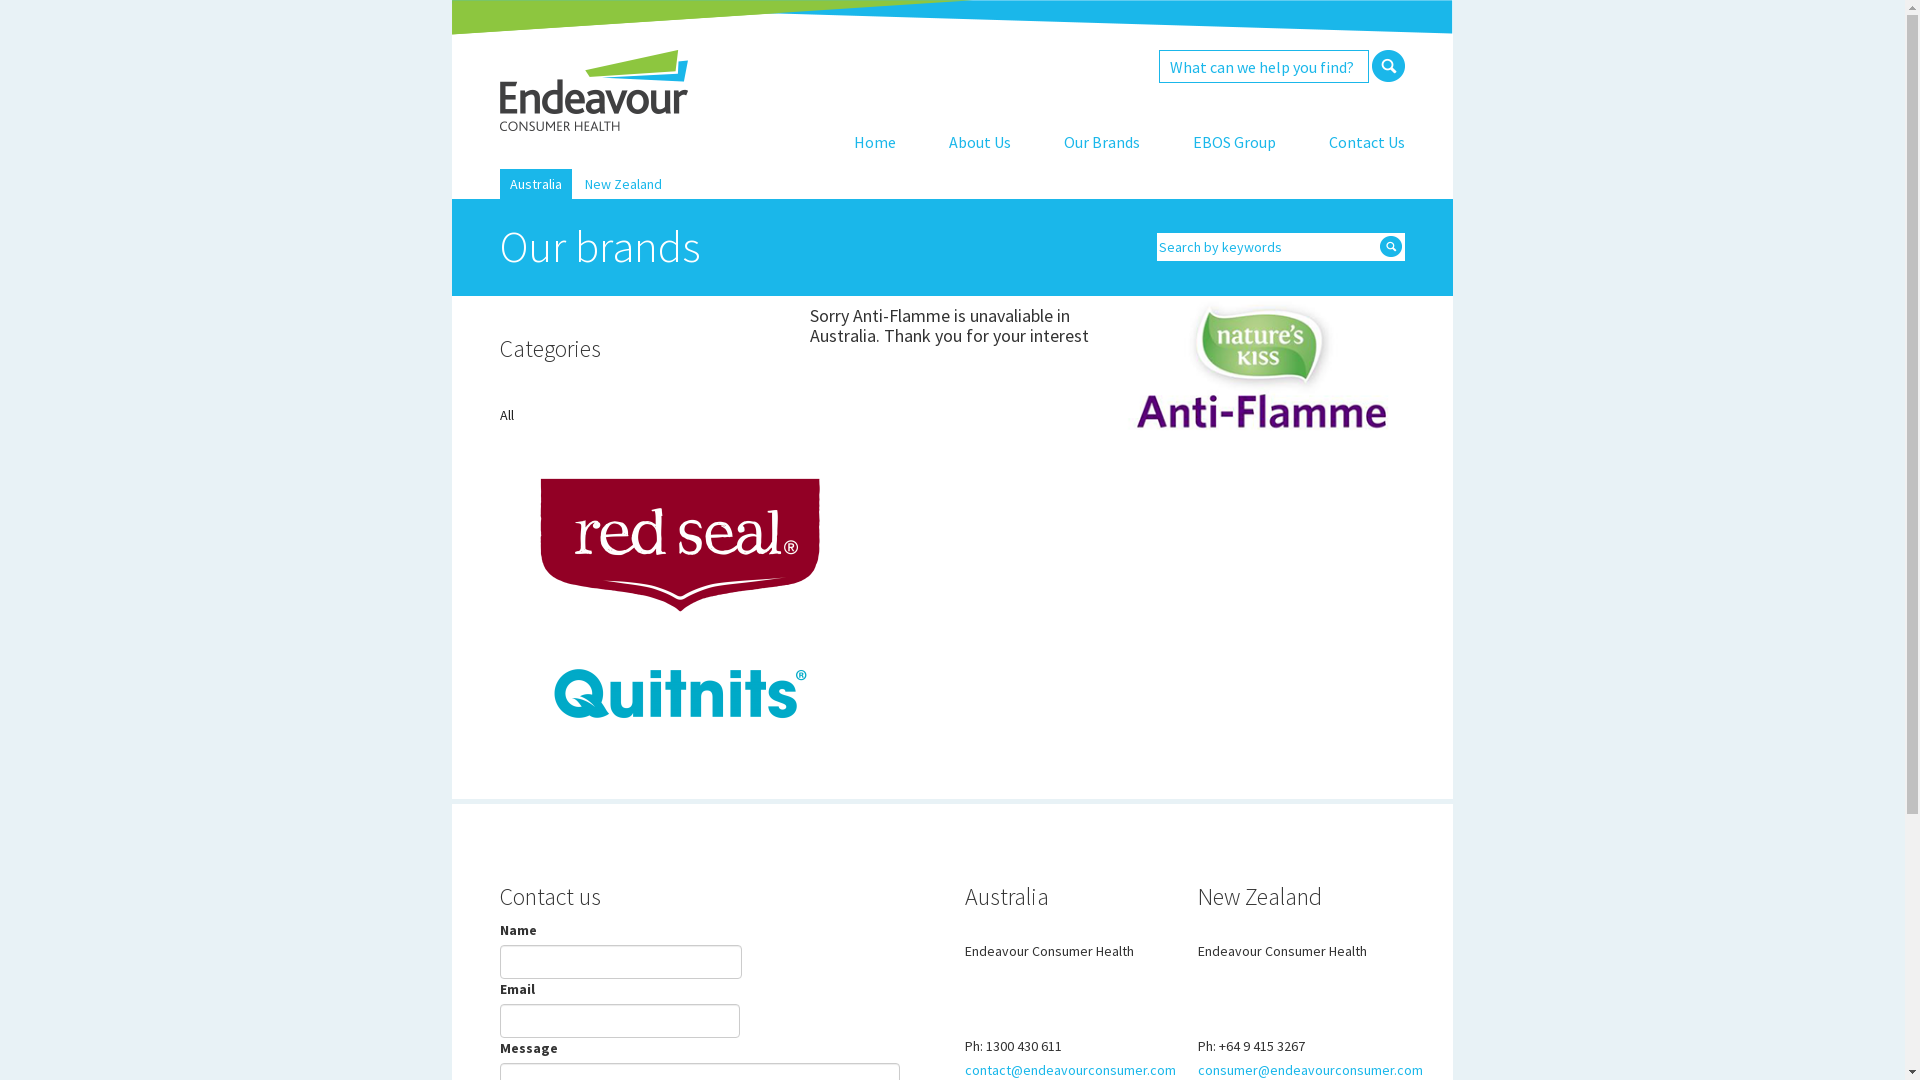 Image resolution: width=1920 pixels, height=1080 pixels. I want to click on All, so click(507, 415).